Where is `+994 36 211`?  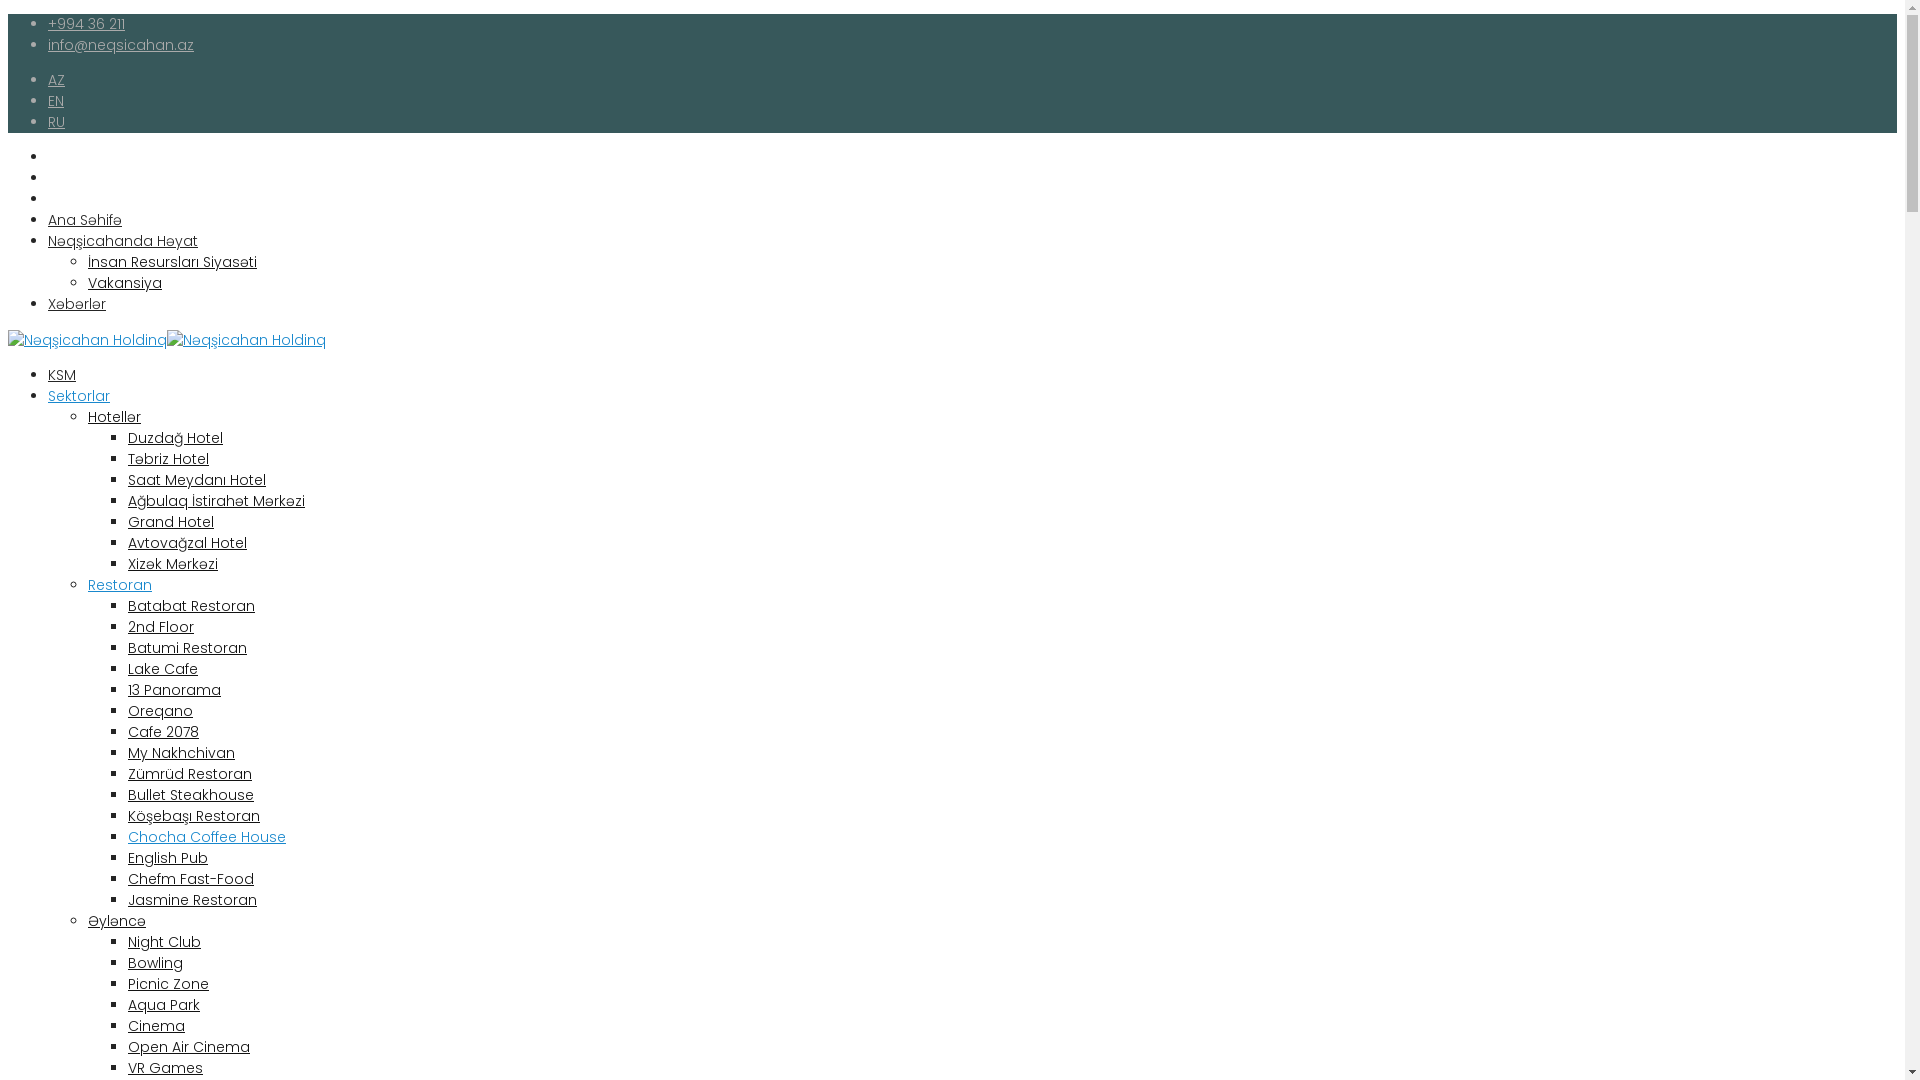
+994 36 211 is located at coordinates (86, 24).